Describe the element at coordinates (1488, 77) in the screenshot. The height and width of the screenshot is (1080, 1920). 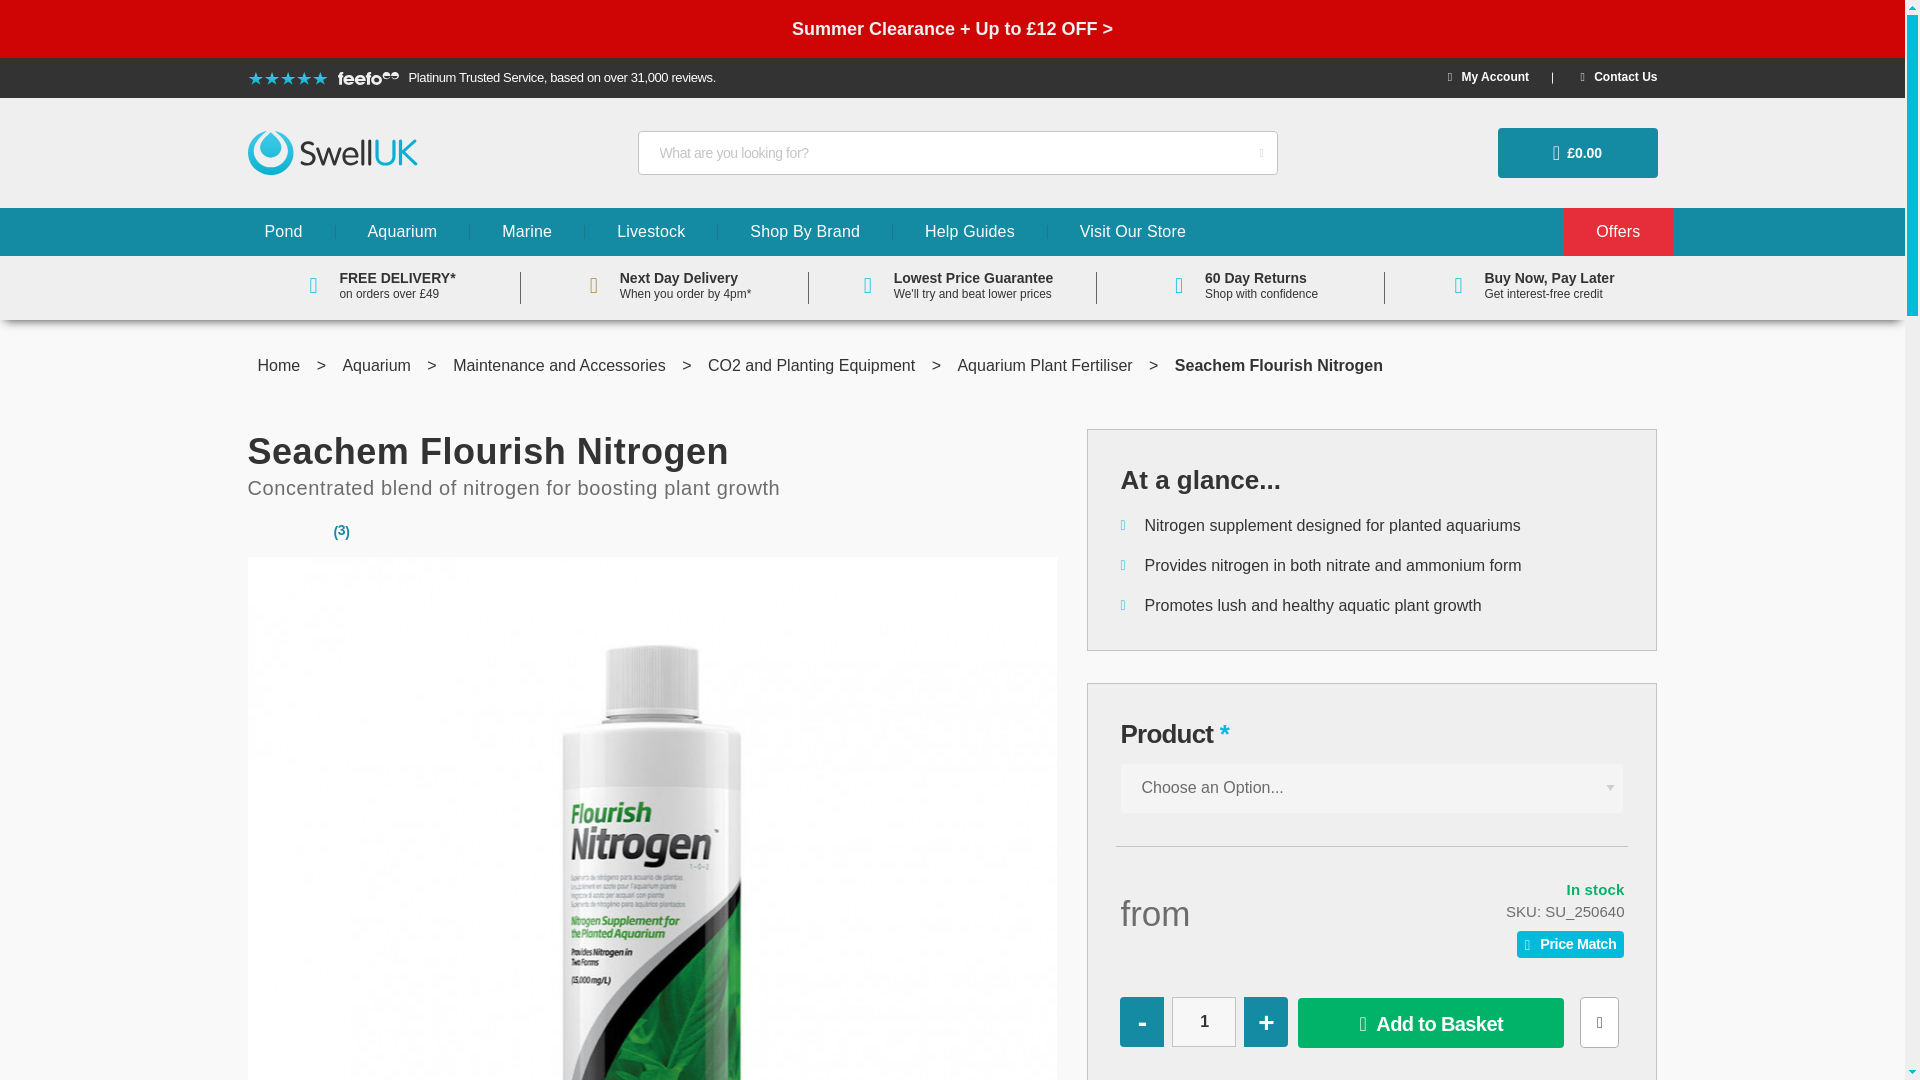
I see `My Account` at that location.